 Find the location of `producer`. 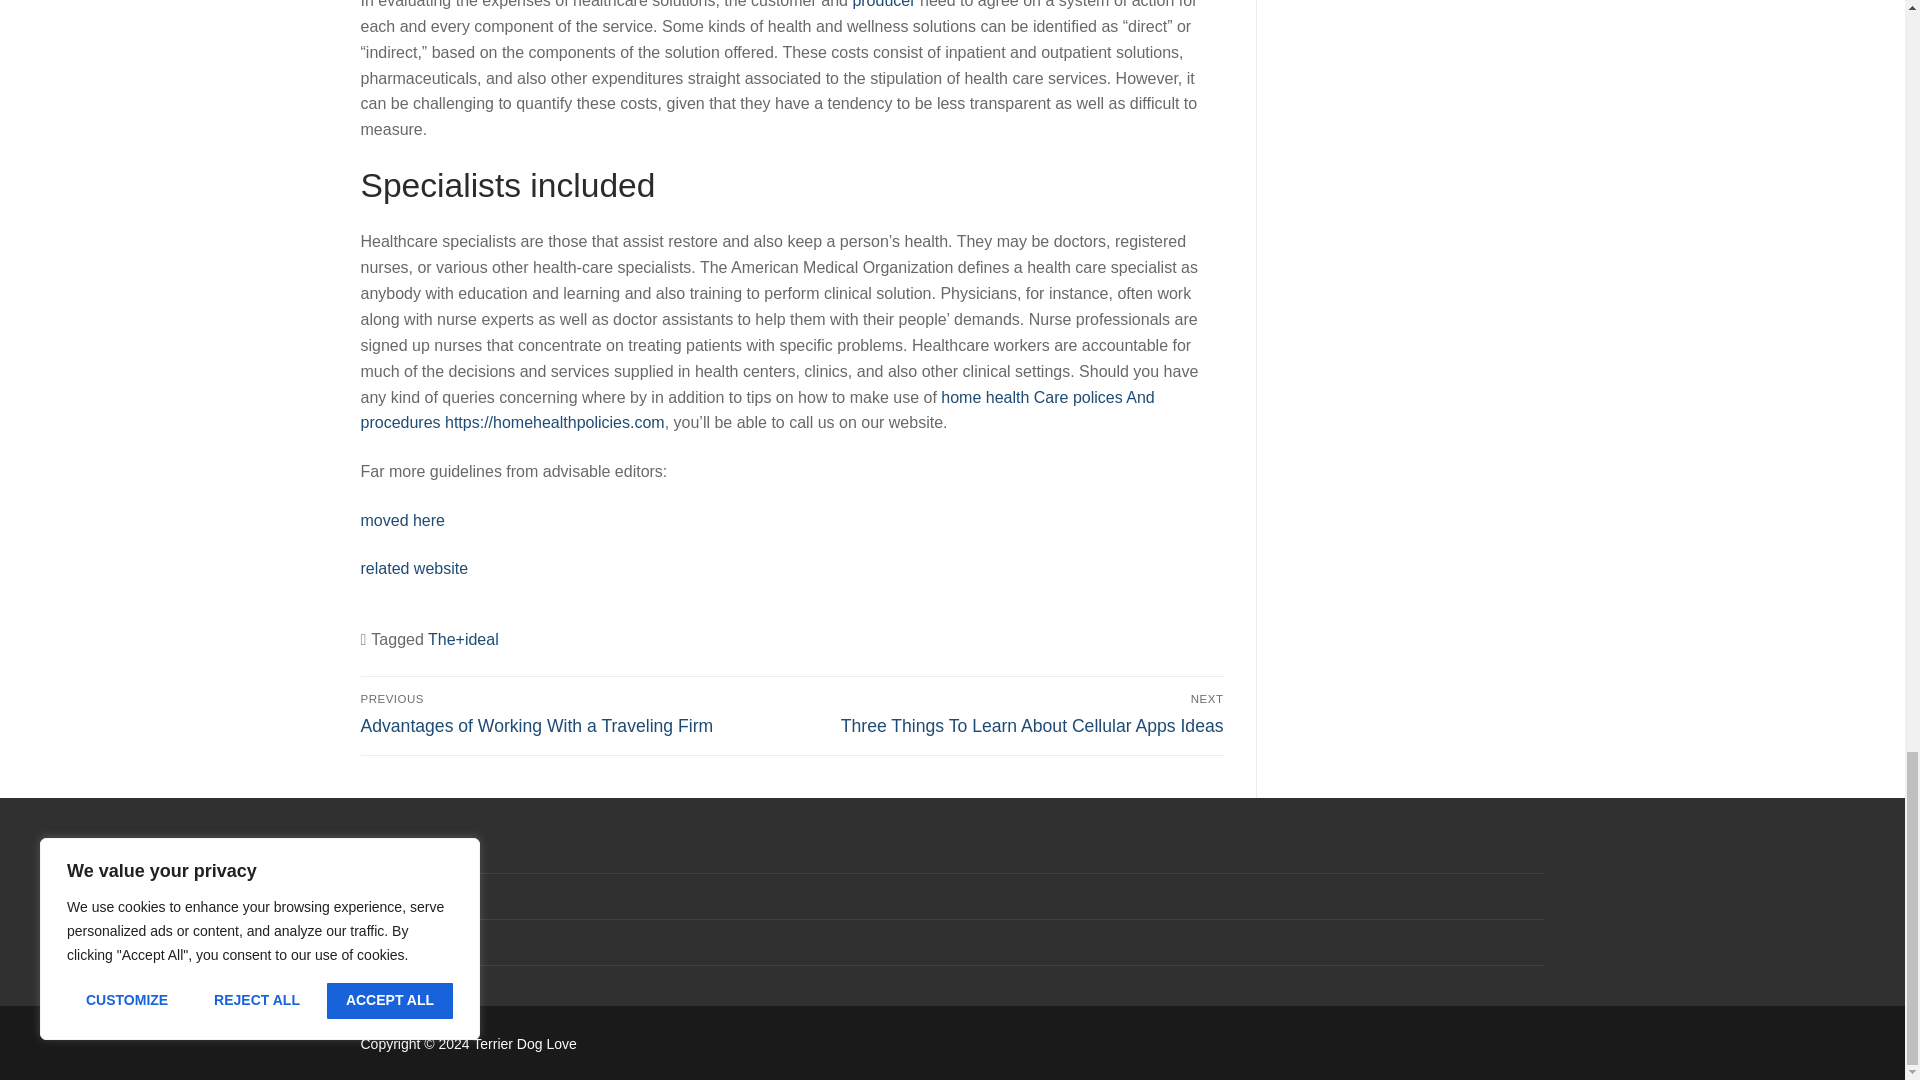

producer is located at coordinates (884, 4).